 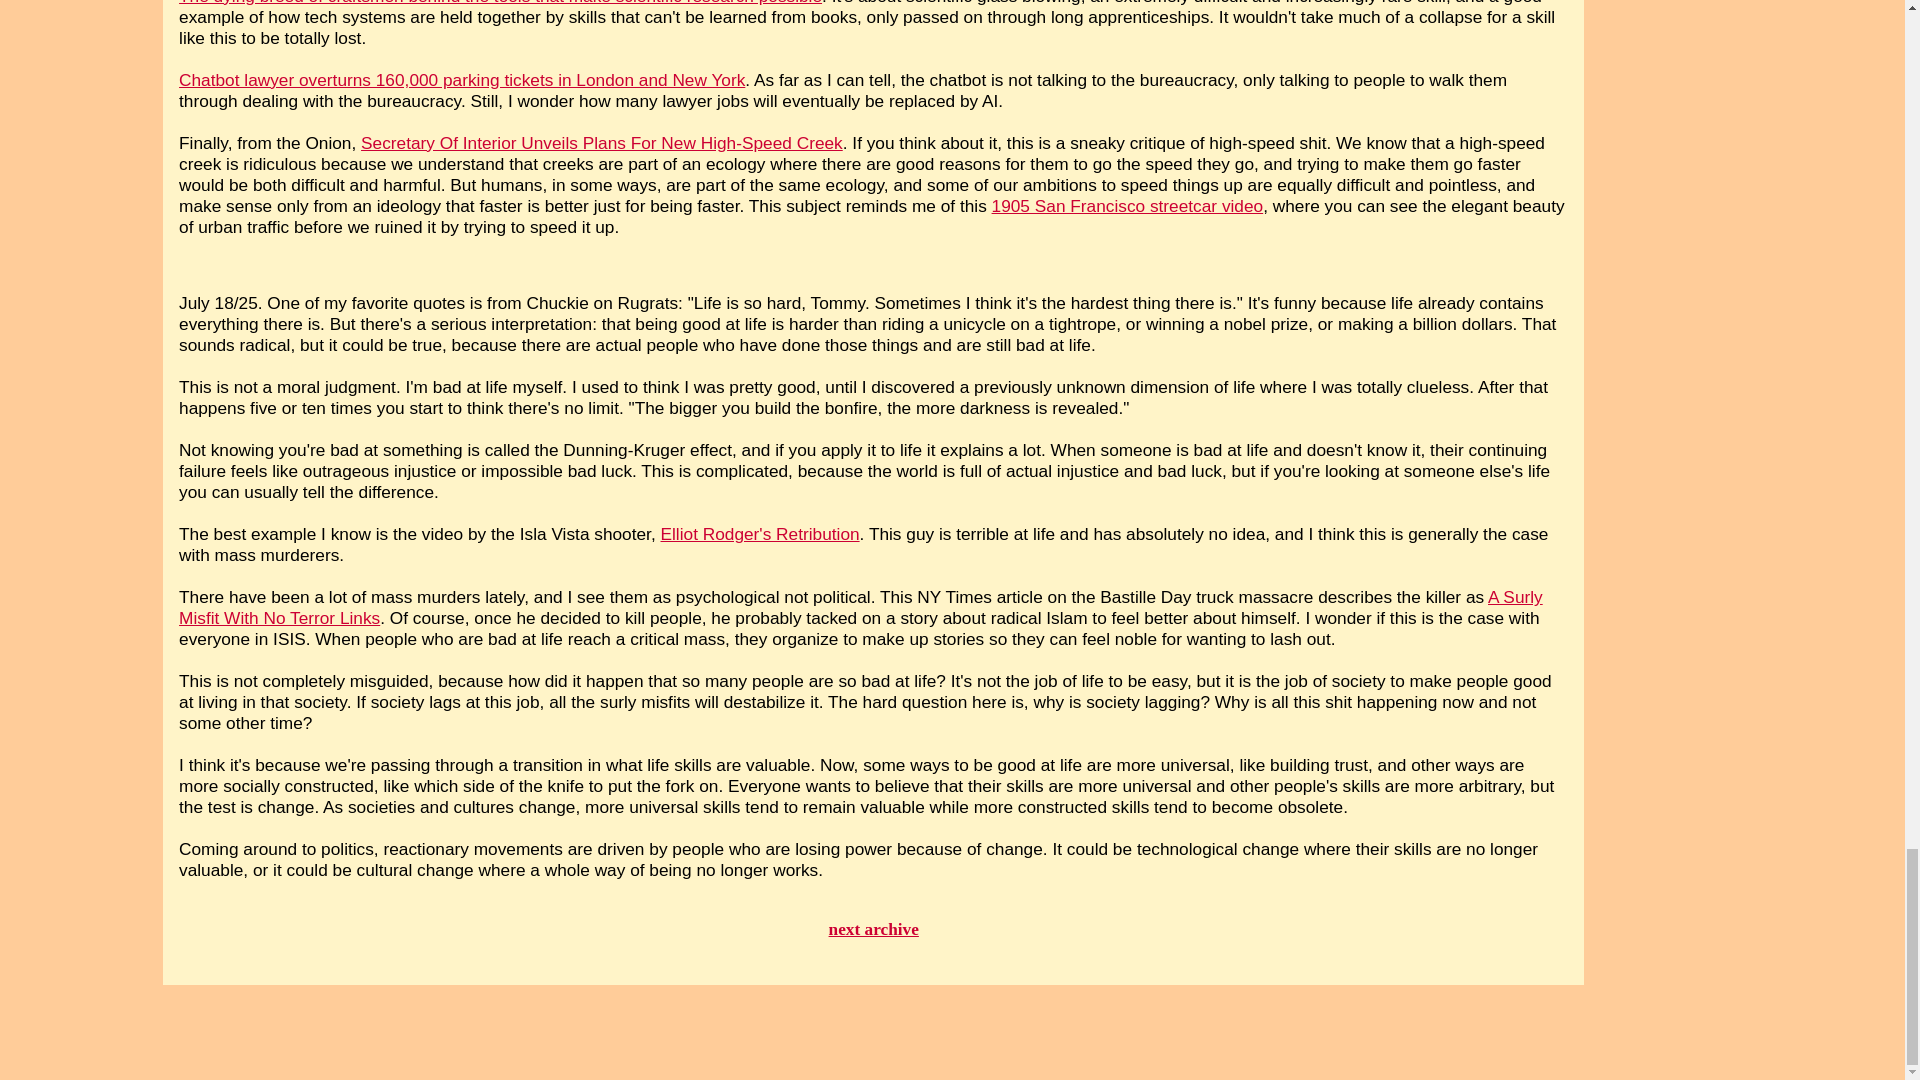 What do you see at coordinates (601, 142) in the screenshot?
I see `Secretary Of Interior Unveils Plans For New High-Speed Creek` at bounding box center [601, 142].